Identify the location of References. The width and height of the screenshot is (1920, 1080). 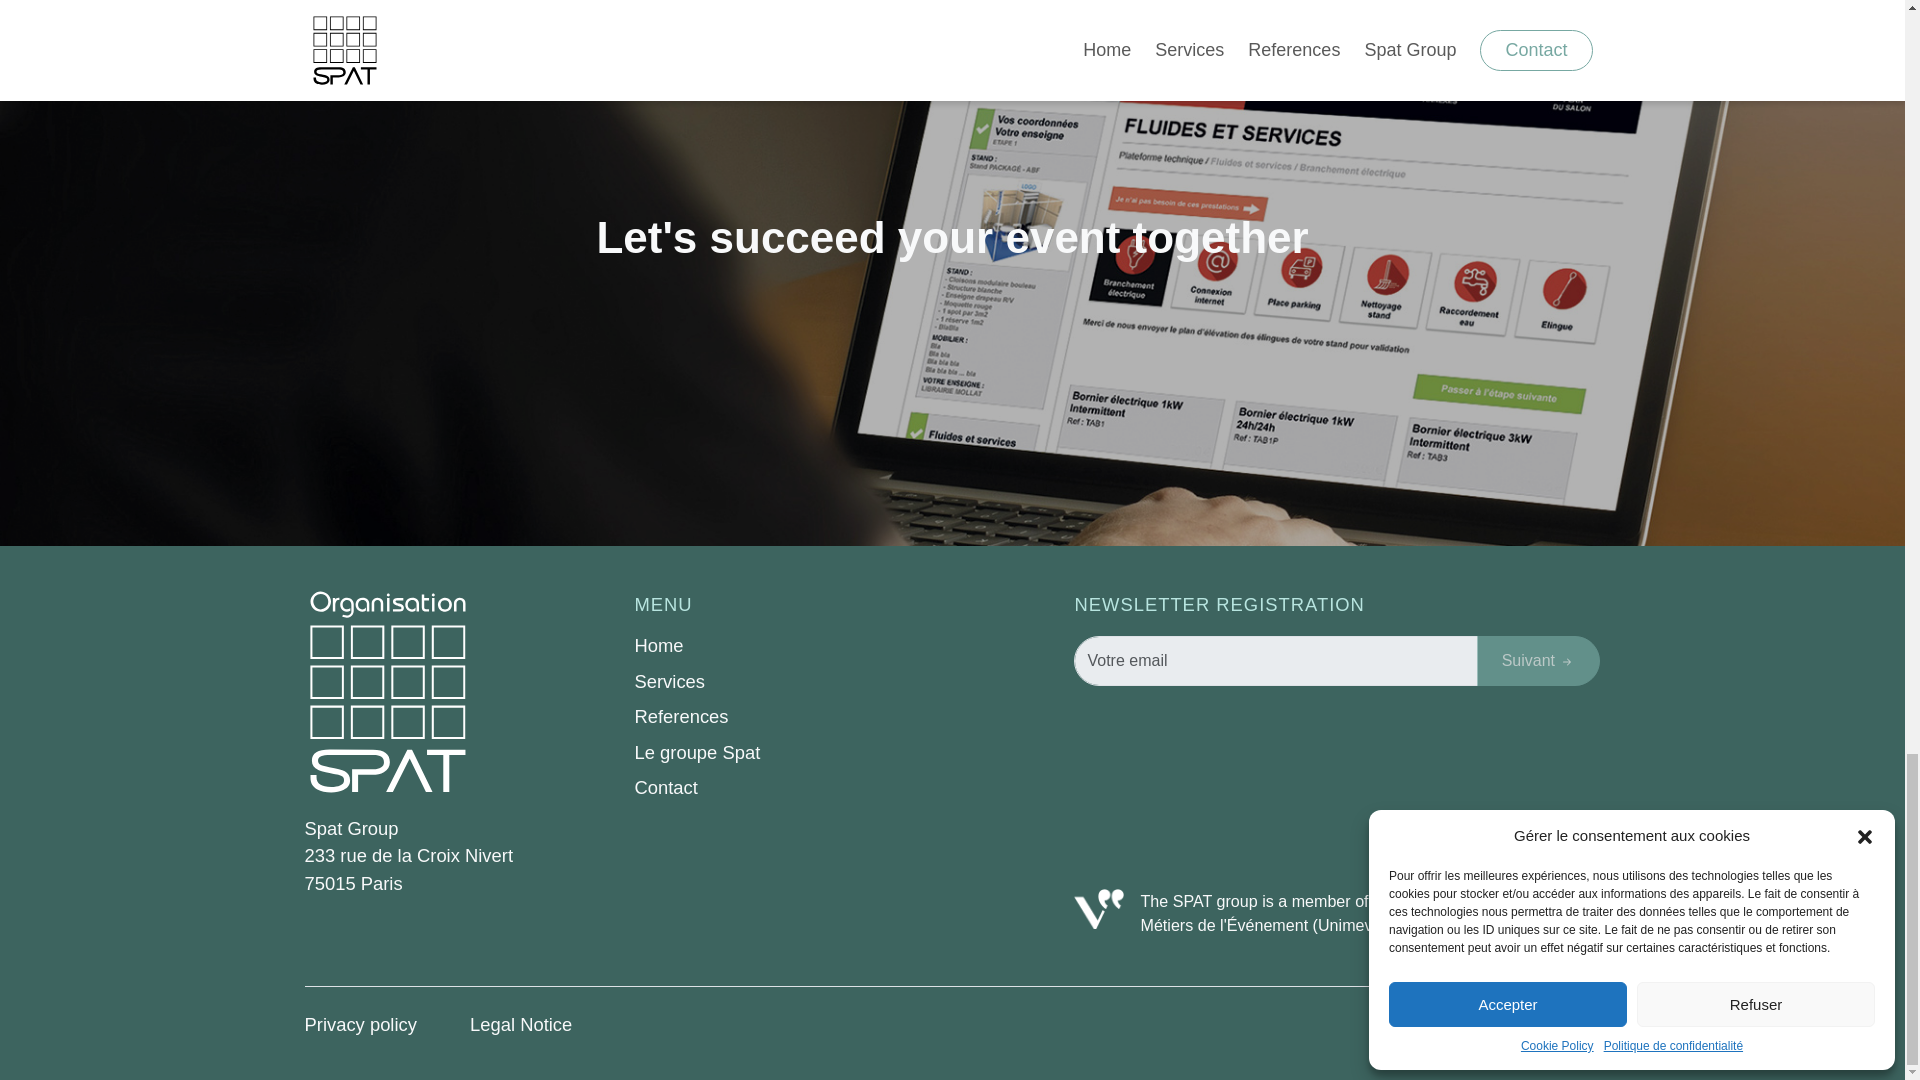
(786, 717).